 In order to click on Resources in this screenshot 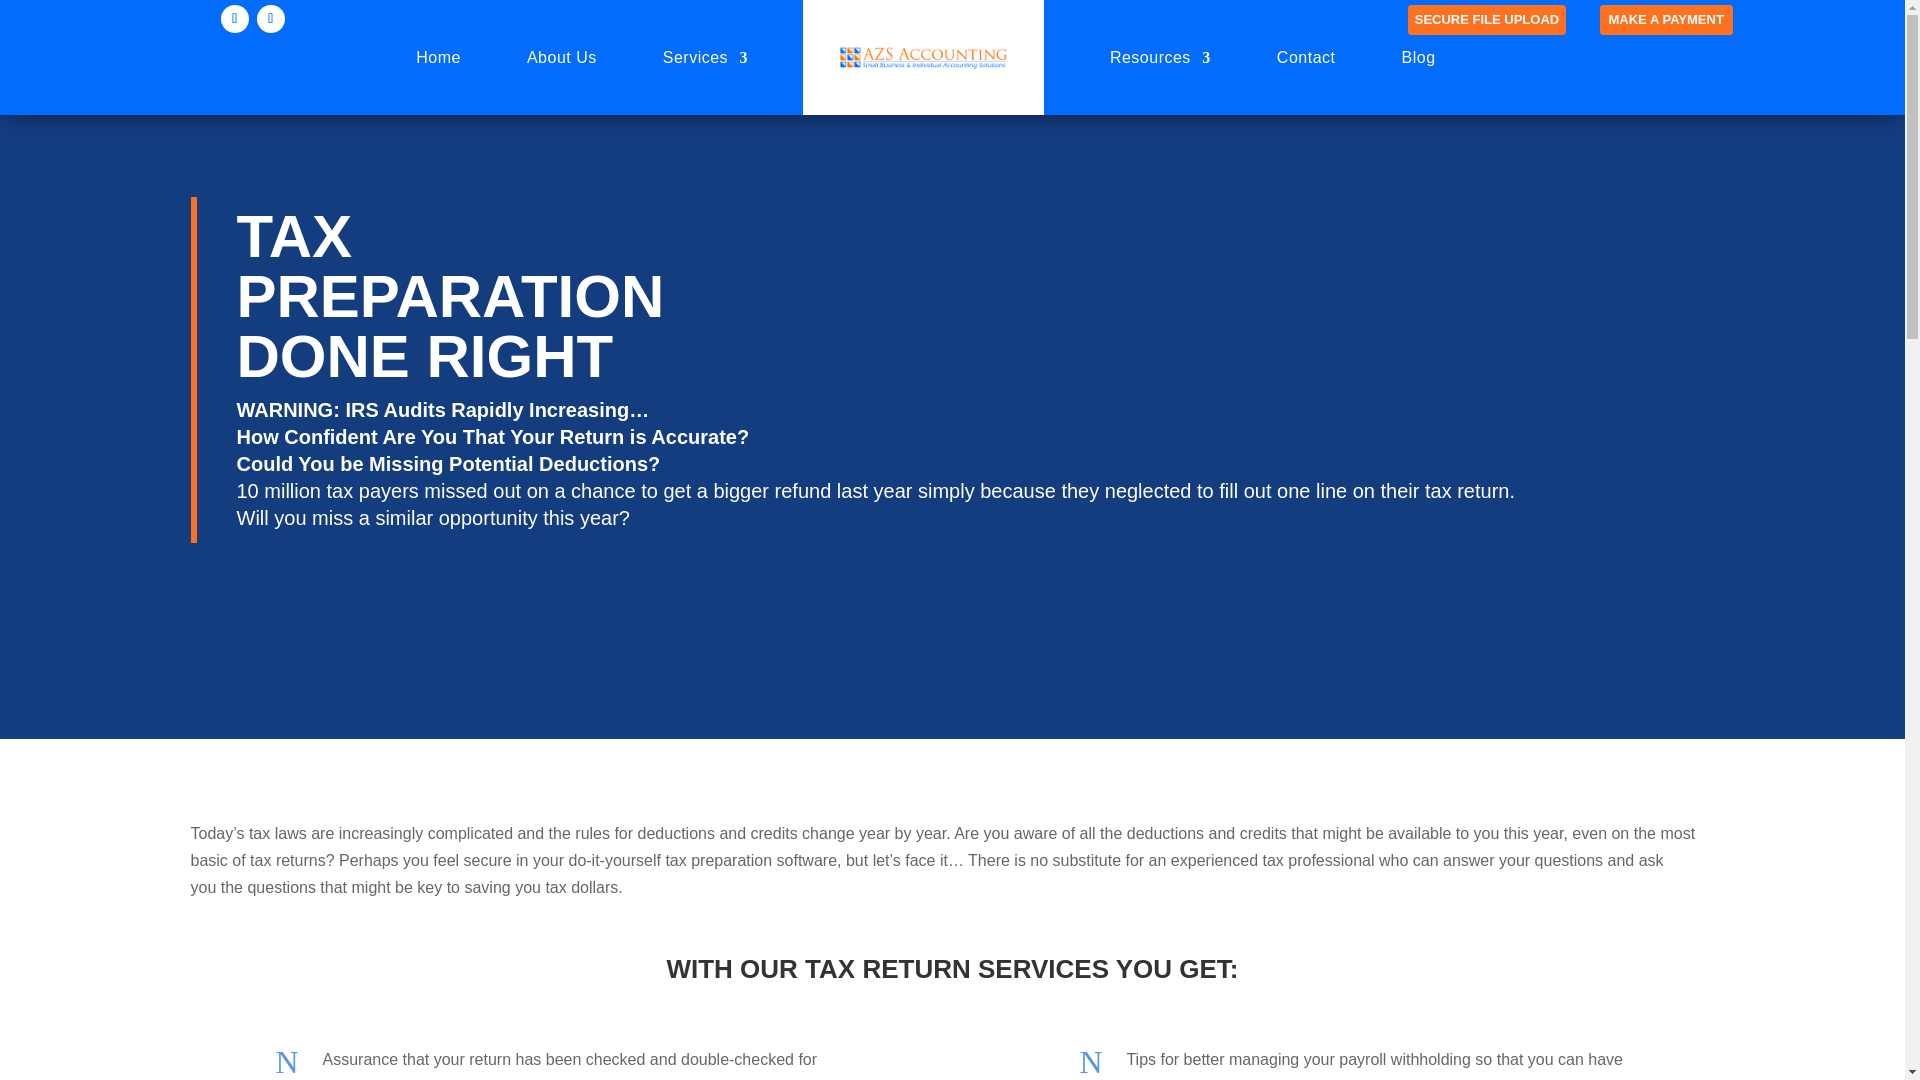, I will do `click(1160, 57)`.